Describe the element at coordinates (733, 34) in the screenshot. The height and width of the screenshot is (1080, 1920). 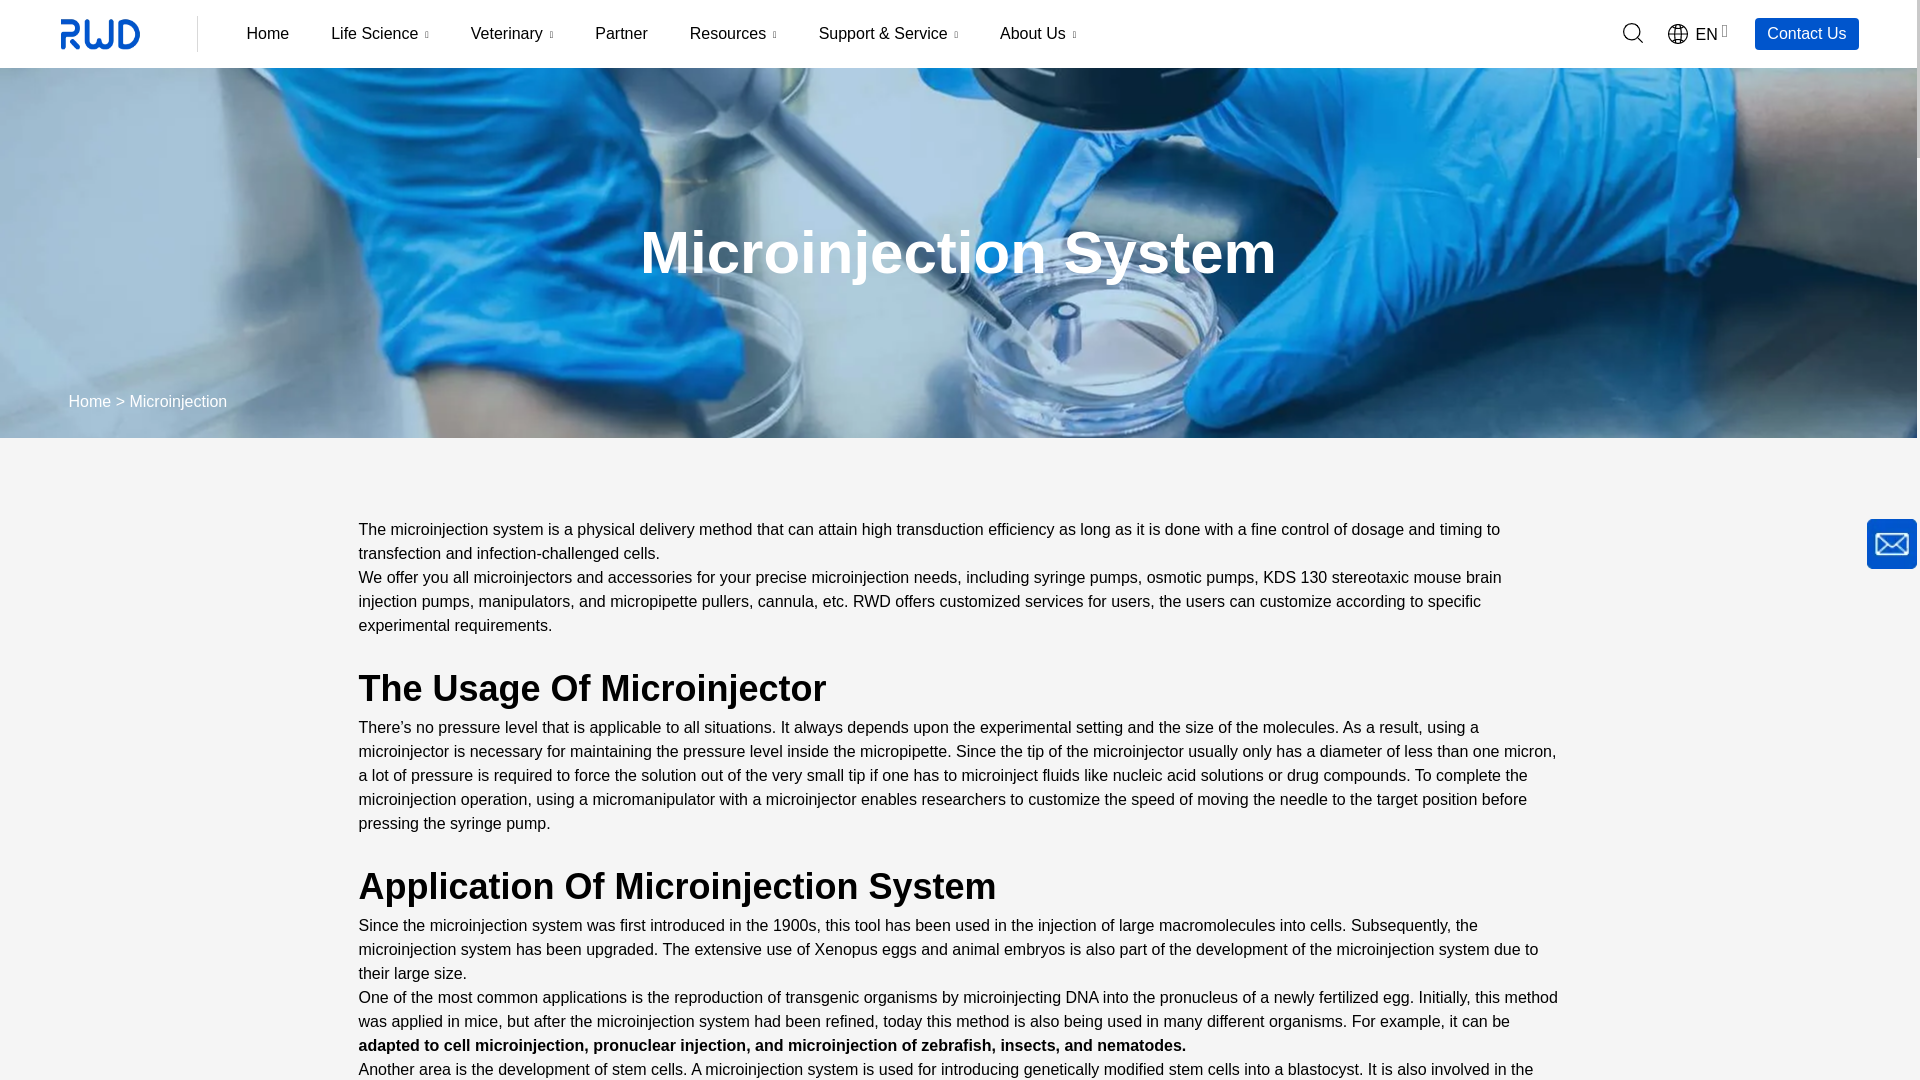
I see `Resources` at that location.